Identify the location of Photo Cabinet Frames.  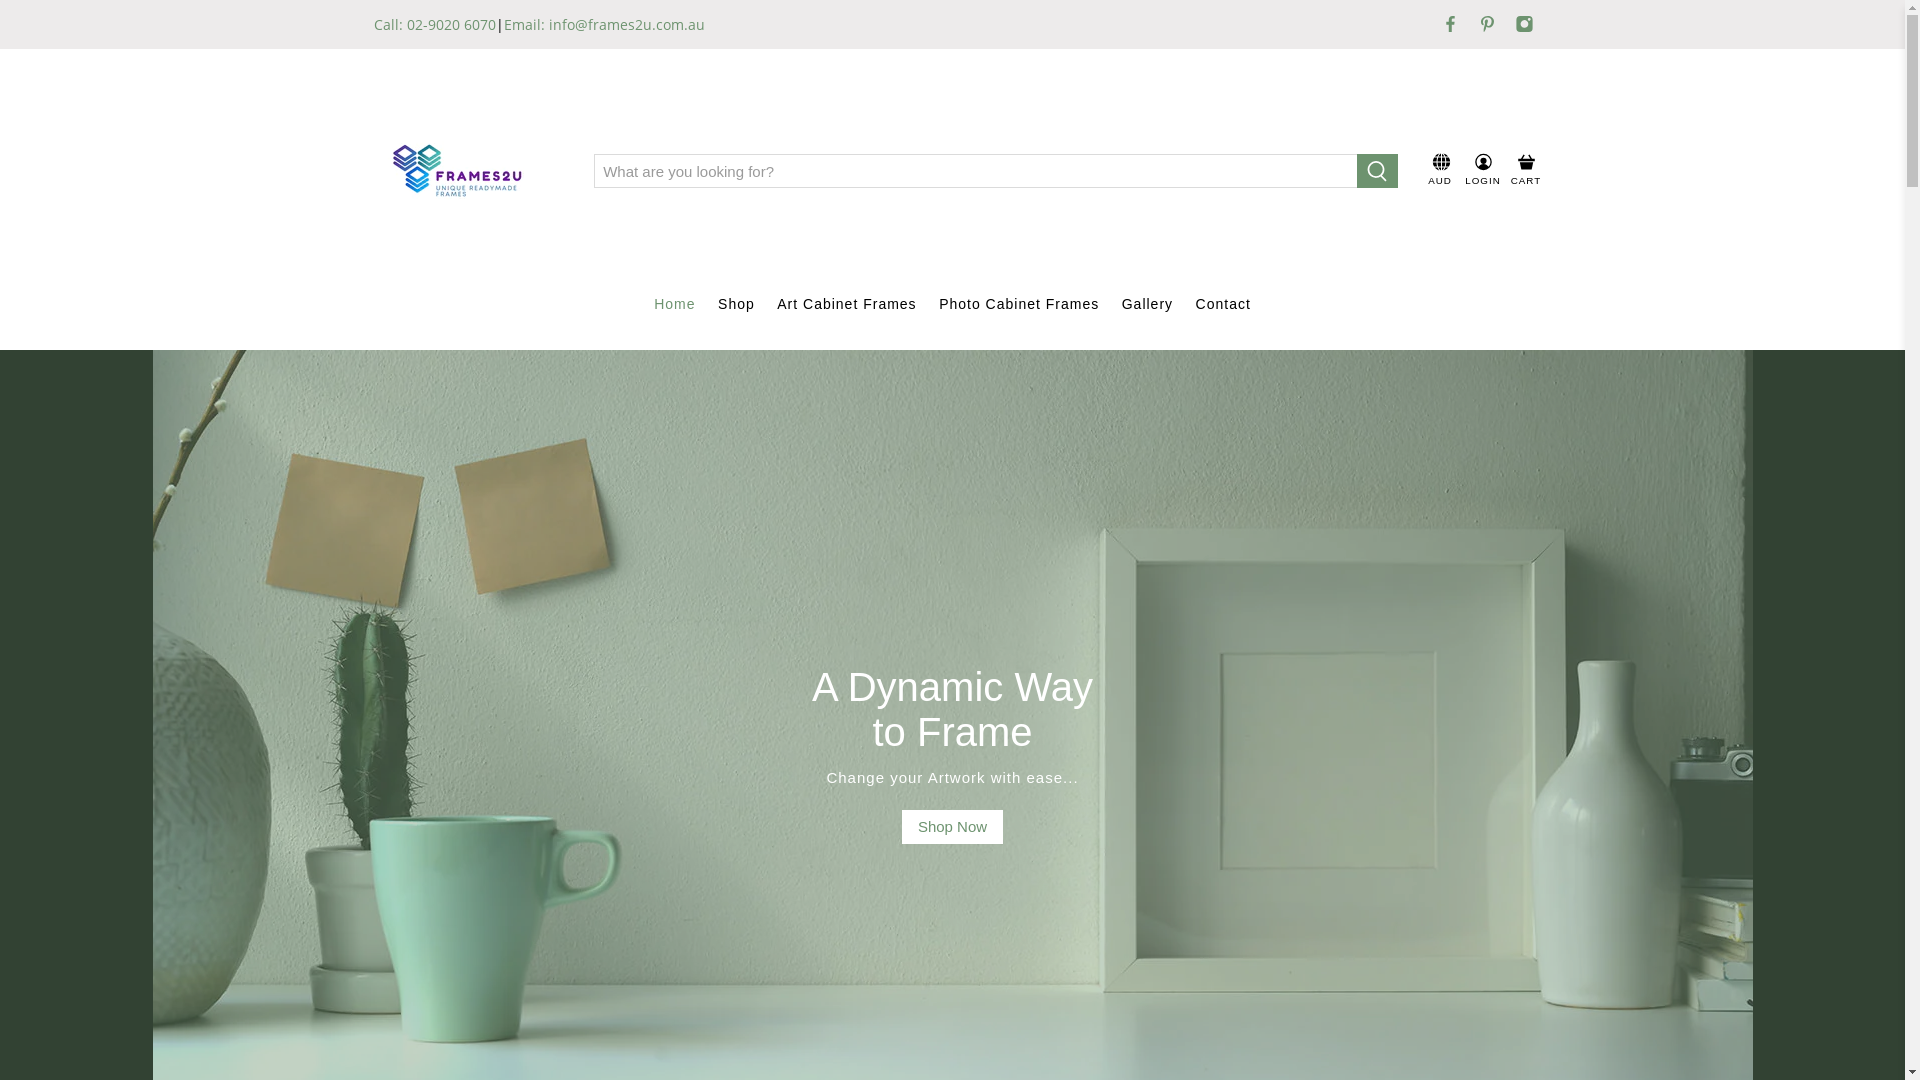
(1020, 304).